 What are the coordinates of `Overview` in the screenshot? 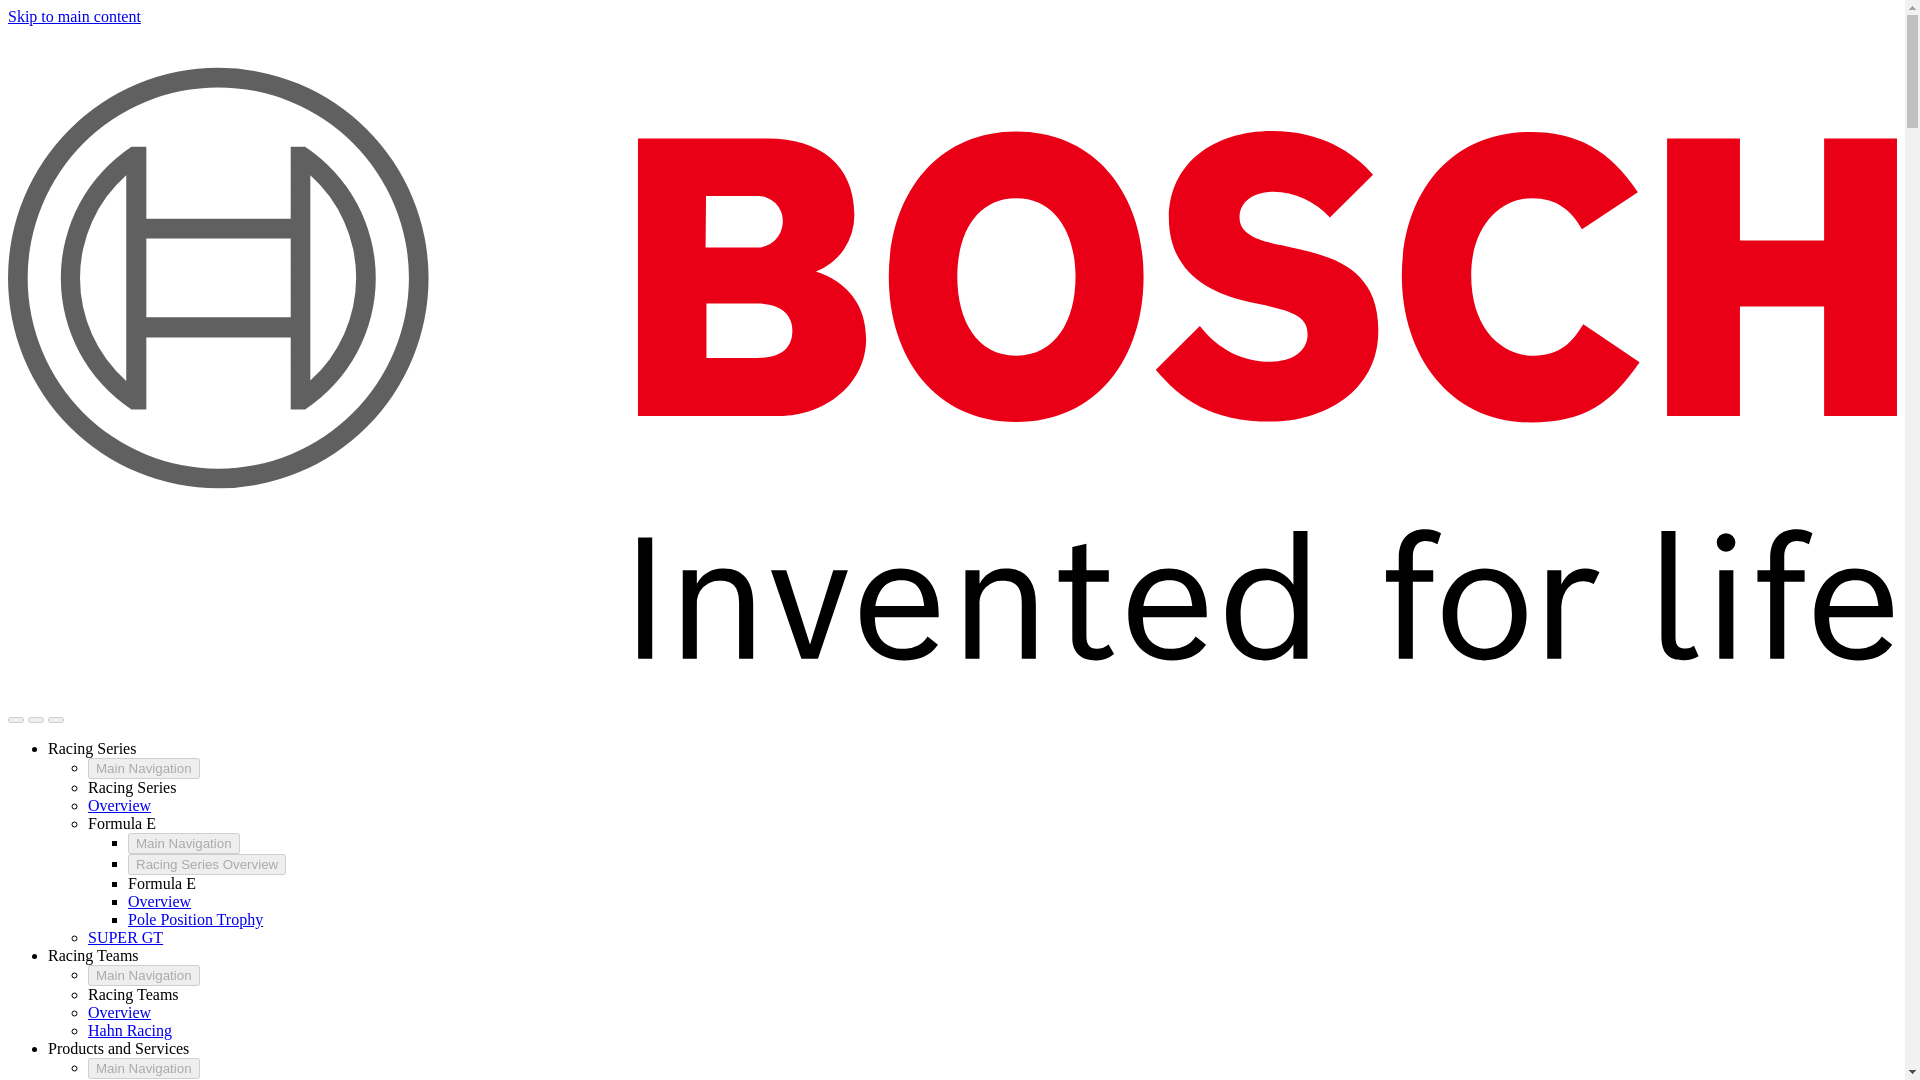 It's located at (120, 806).